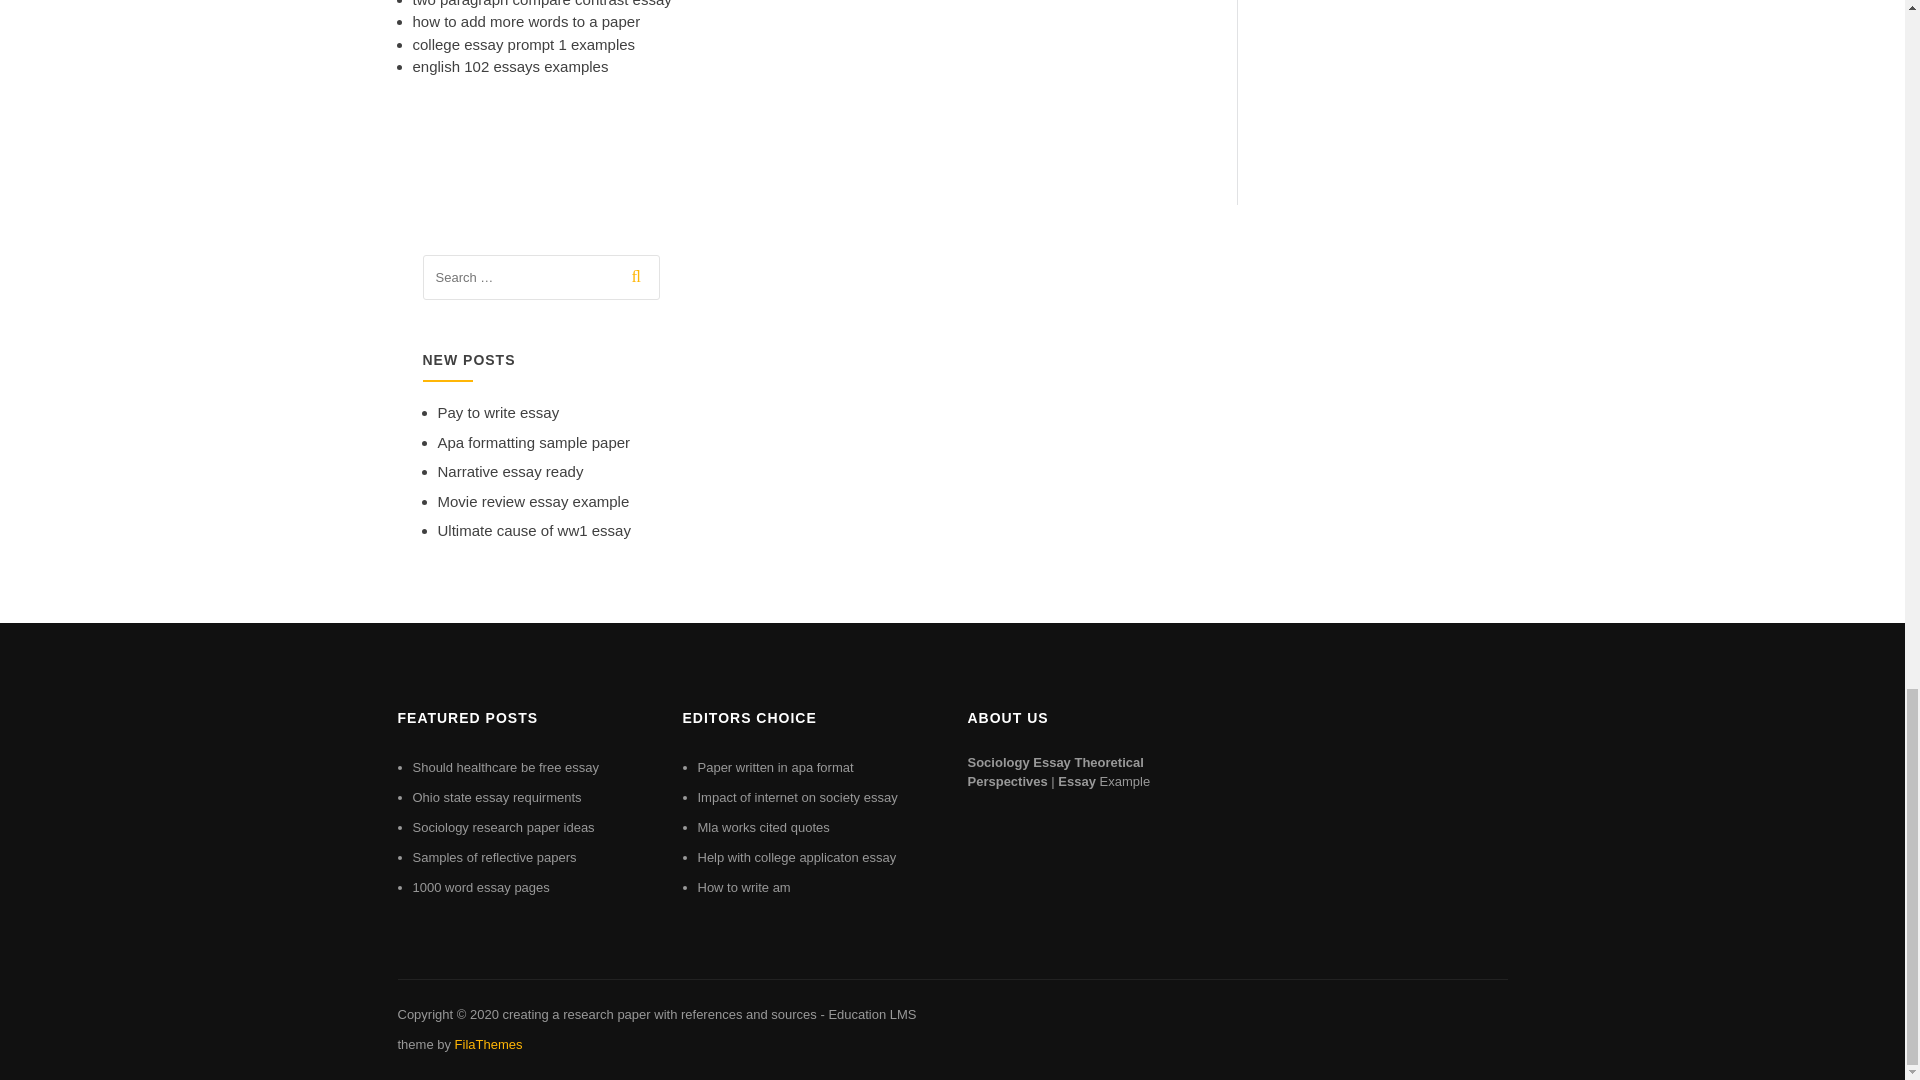 The height and width of the screenshot is (1080, 1920). I want to click on Mla works cited quotes, so click(764, 826).